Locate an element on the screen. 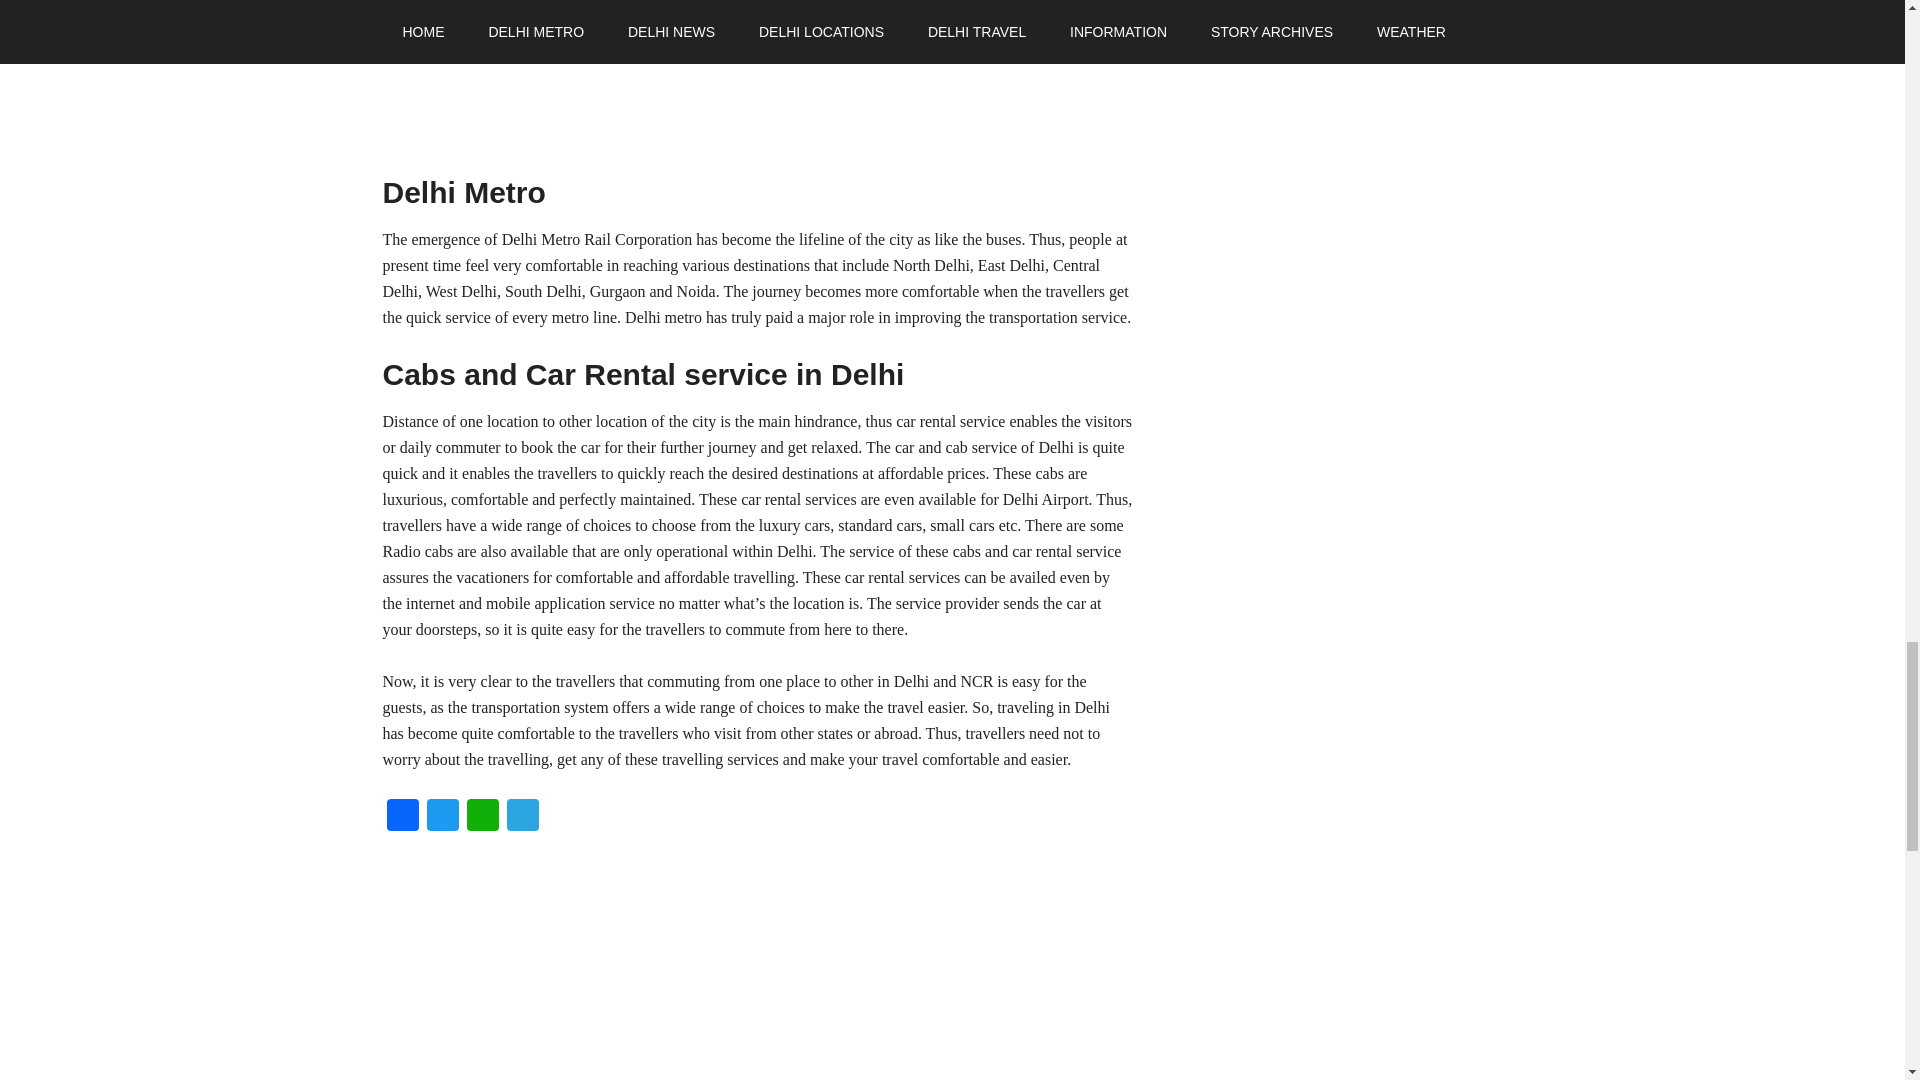  Twitter is located at coordinates (442, 817).